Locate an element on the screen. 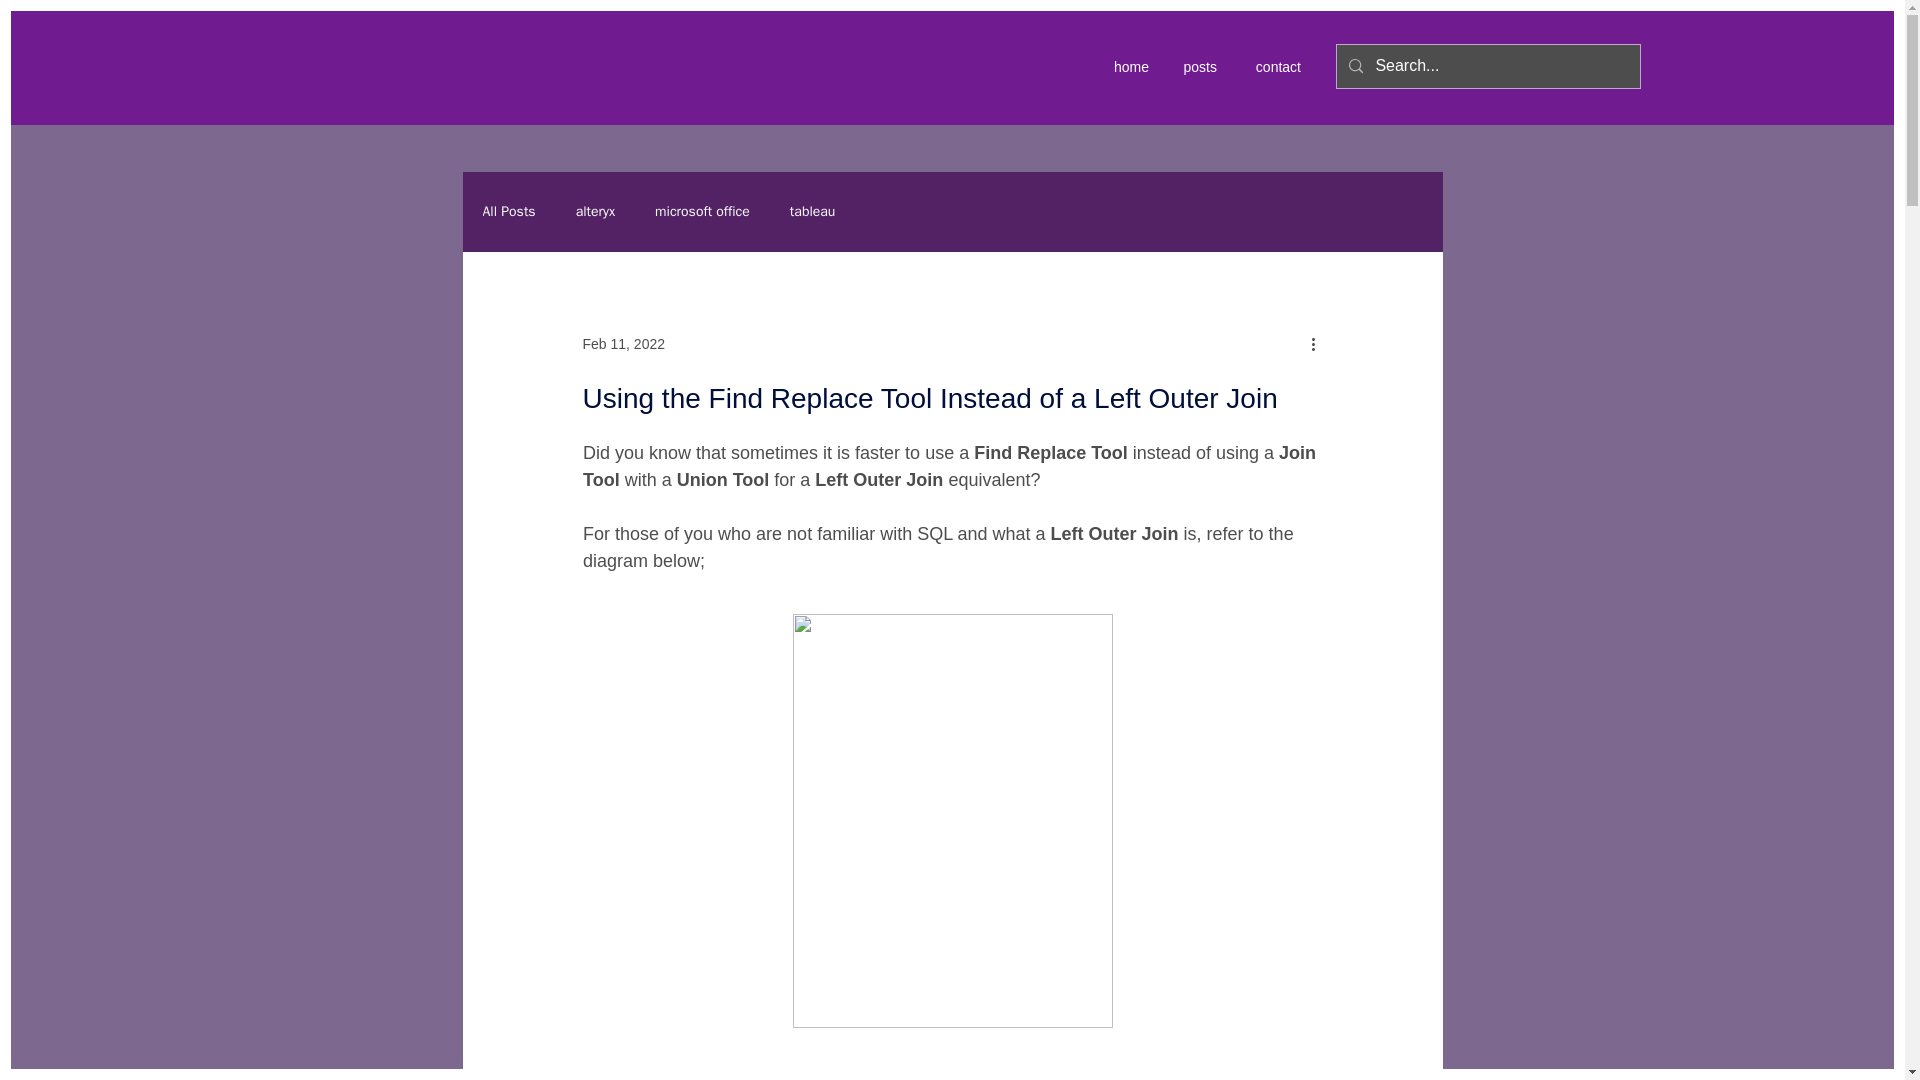 The width and height of the screenshot is (1920, 1080). home is located at coordinates (1128, 66).